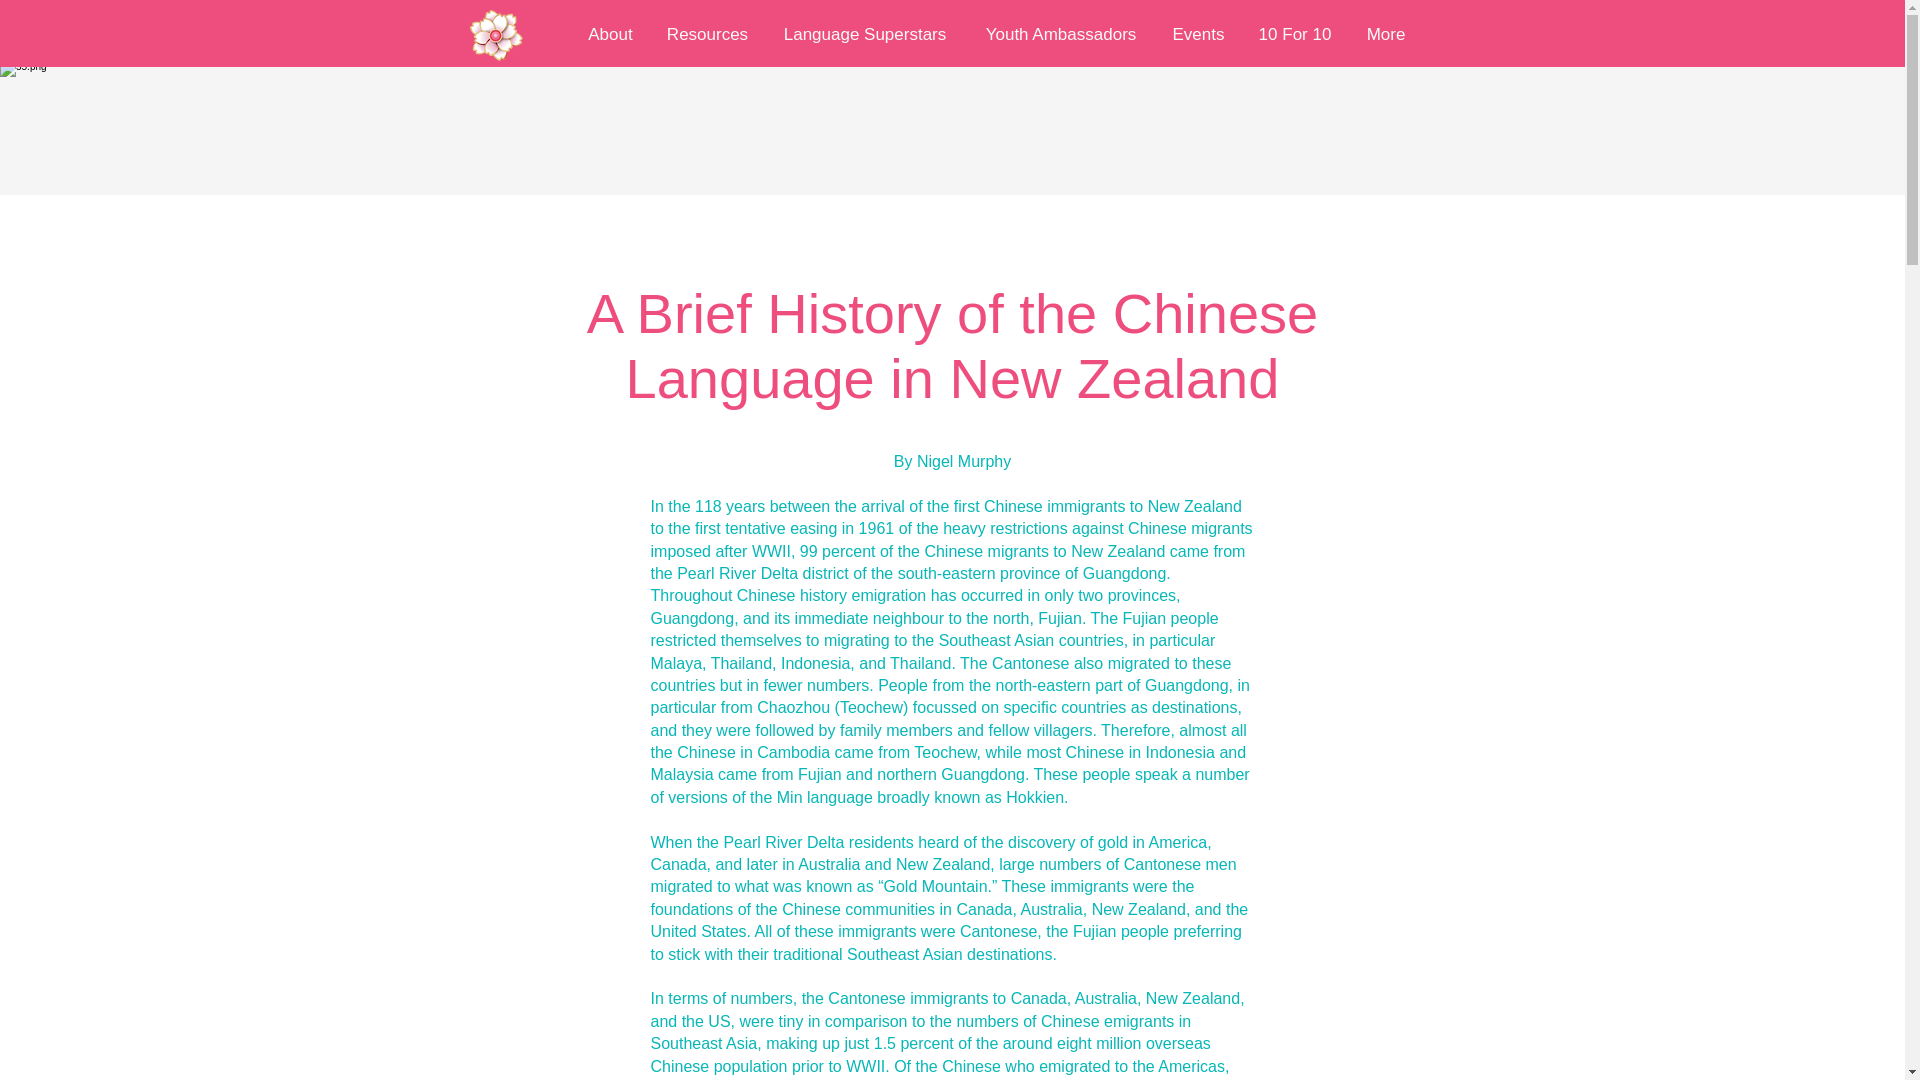  I want to click on 10 For 10, so click(1294, 35).